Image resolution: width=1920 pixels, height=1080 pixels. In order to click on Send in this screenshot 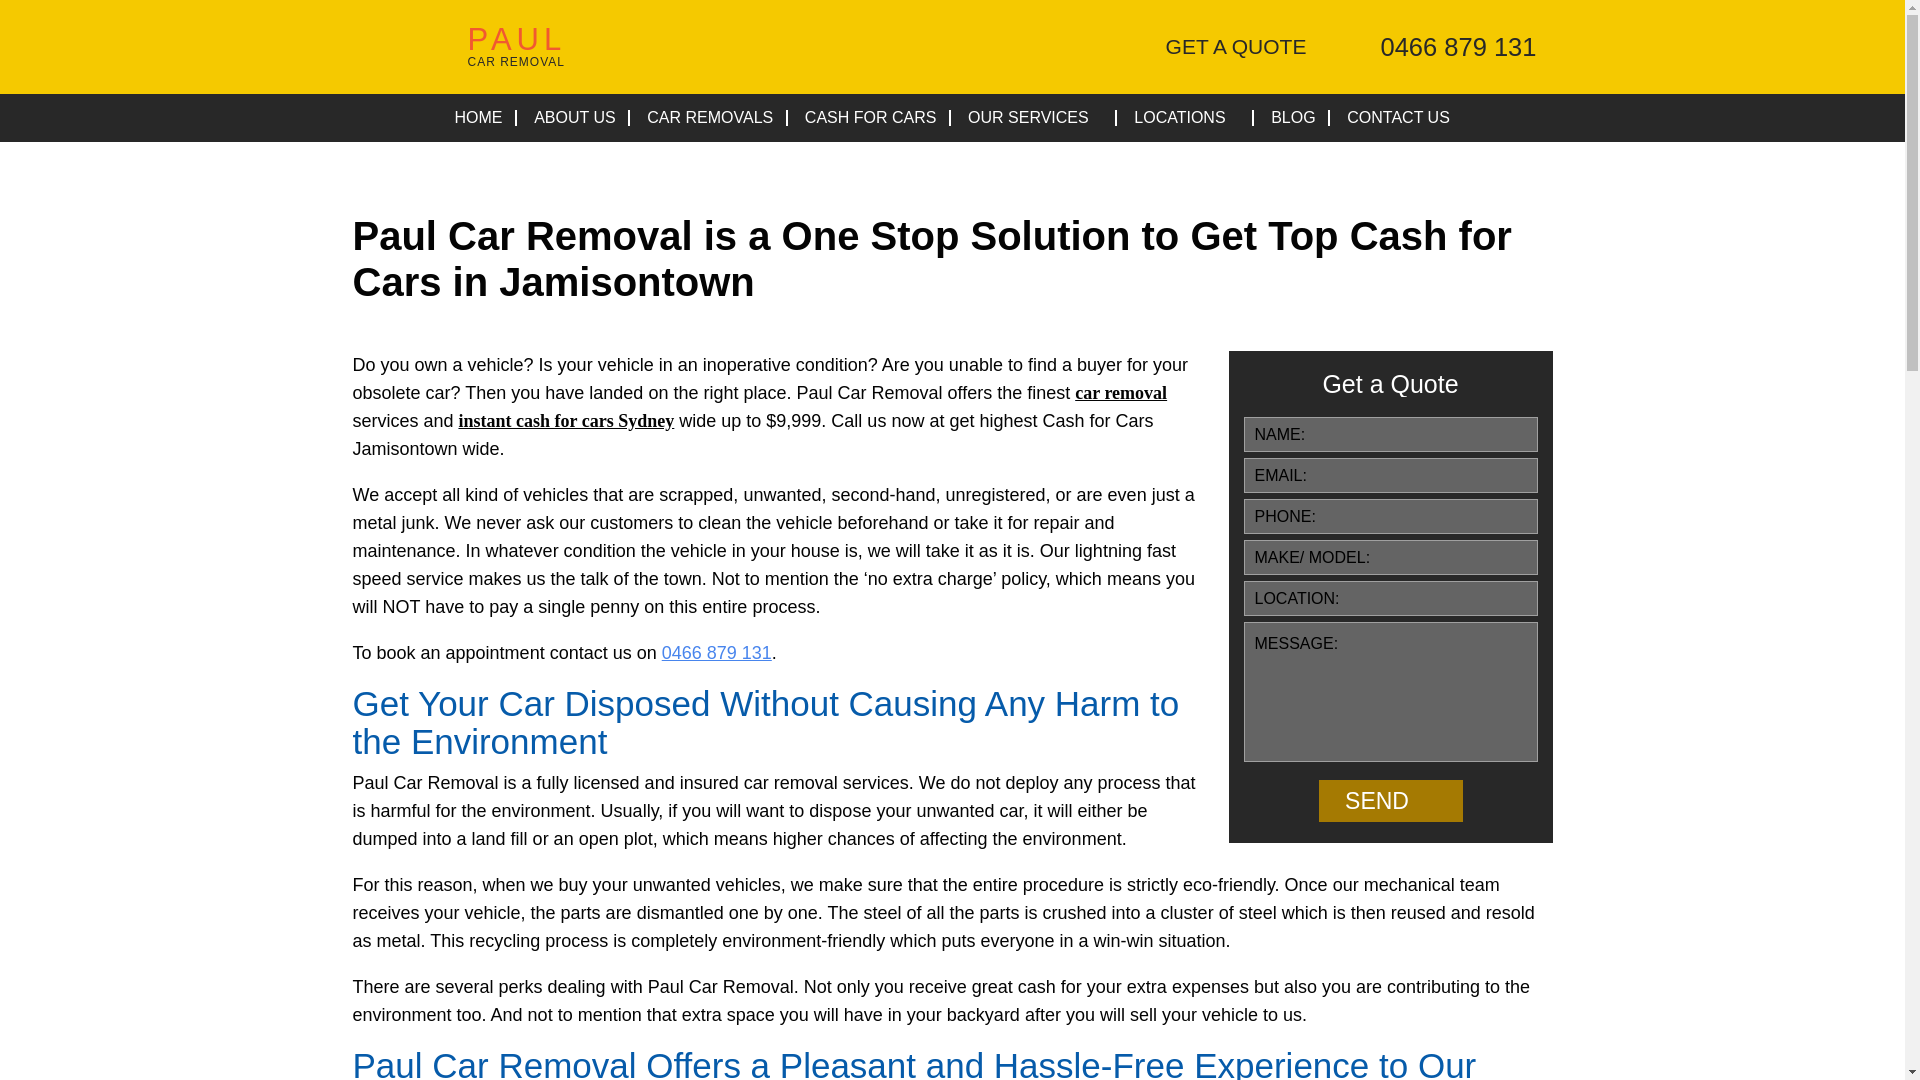, I will do `click(1389, 800)`.